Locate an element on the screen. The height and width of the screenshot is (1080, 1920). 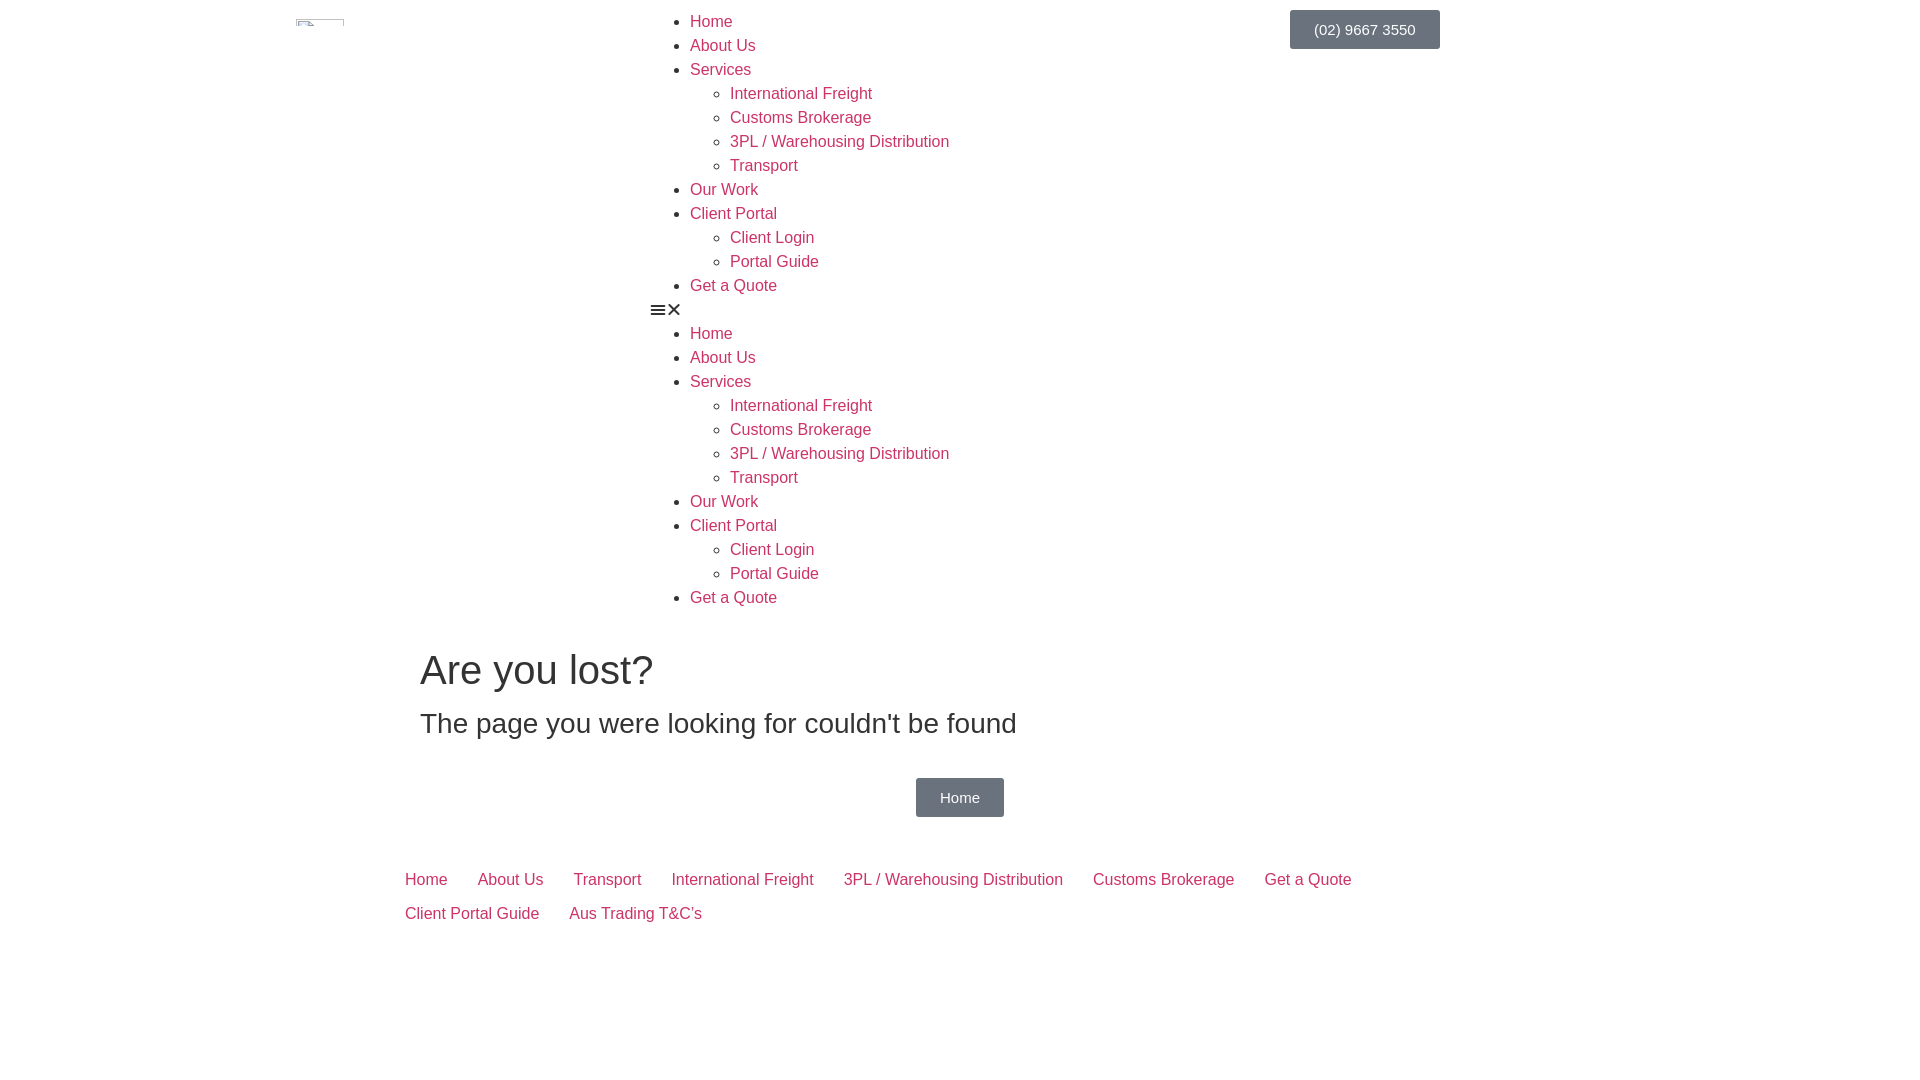
Home is located at coordinates (426, 880).